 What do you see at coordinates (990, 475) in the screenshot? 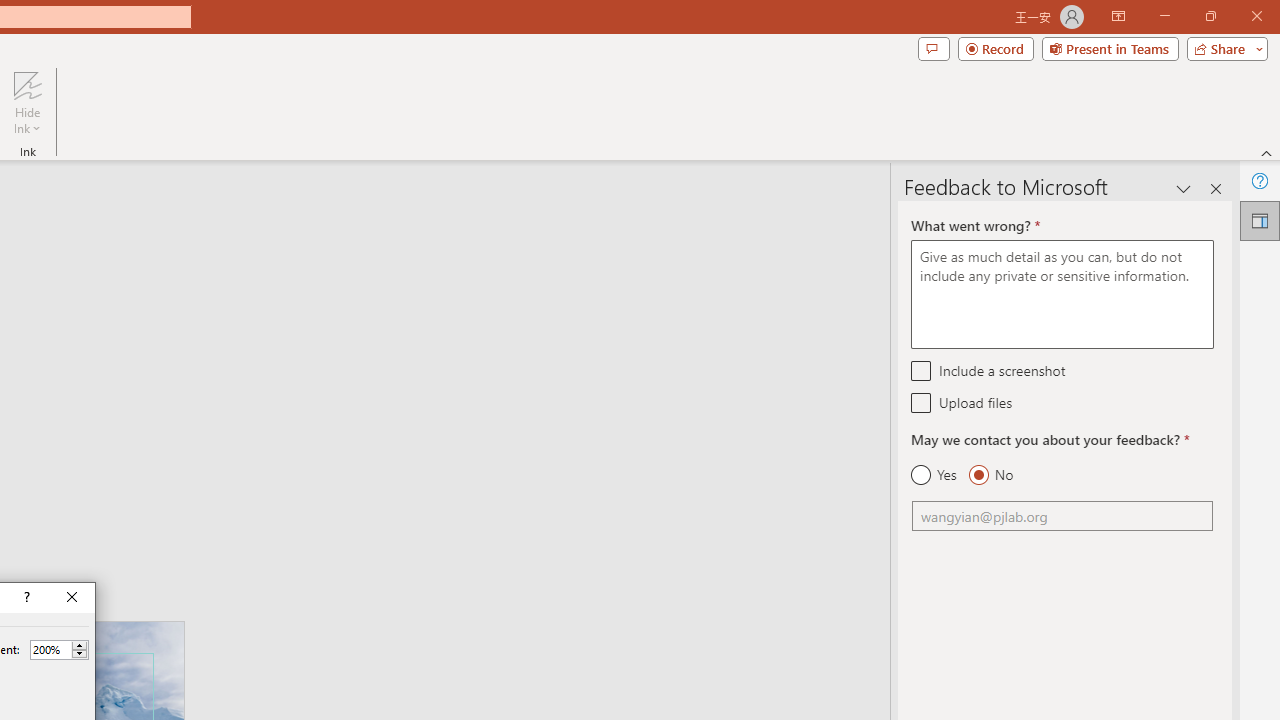
I see `No` at bounding box center [990, 475].